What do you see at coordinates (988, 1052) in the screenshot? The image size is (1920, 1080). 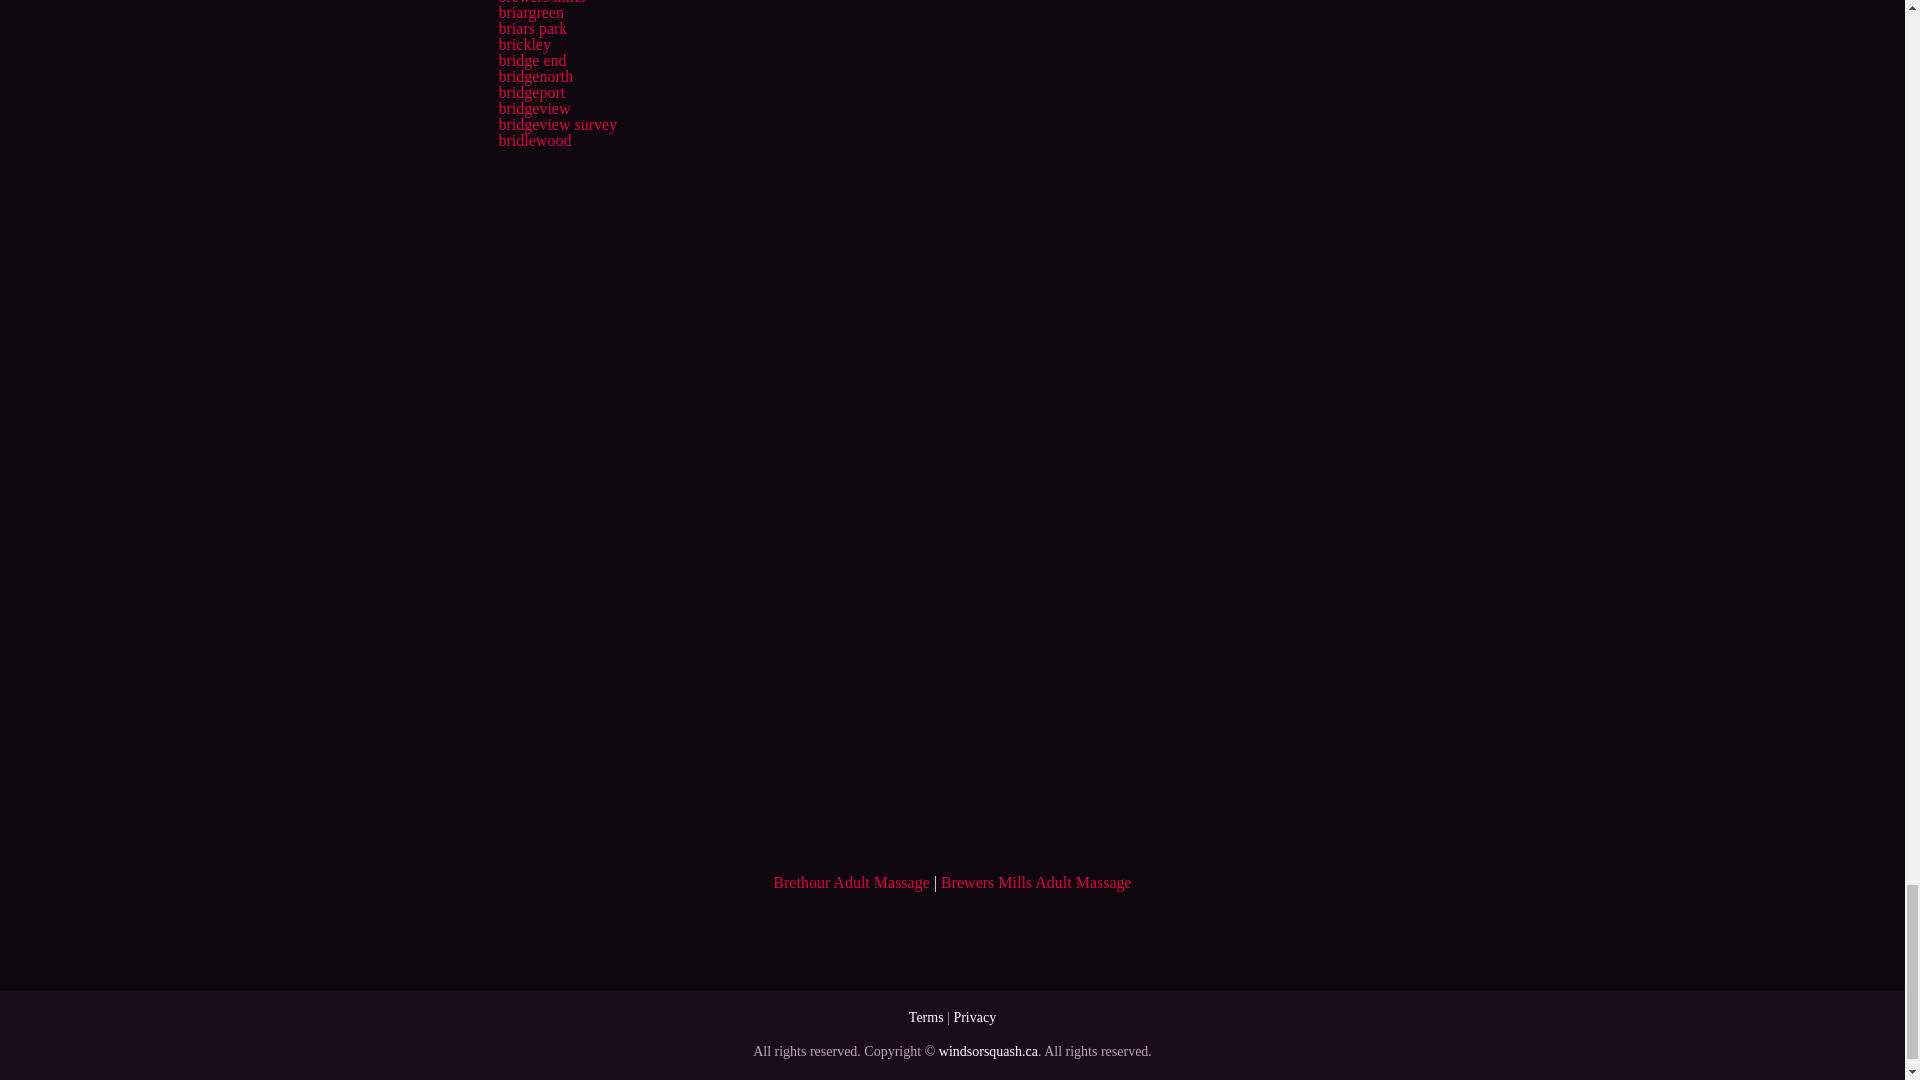 I see `windsorsquash.ca` at bounding box center [988, 1052].